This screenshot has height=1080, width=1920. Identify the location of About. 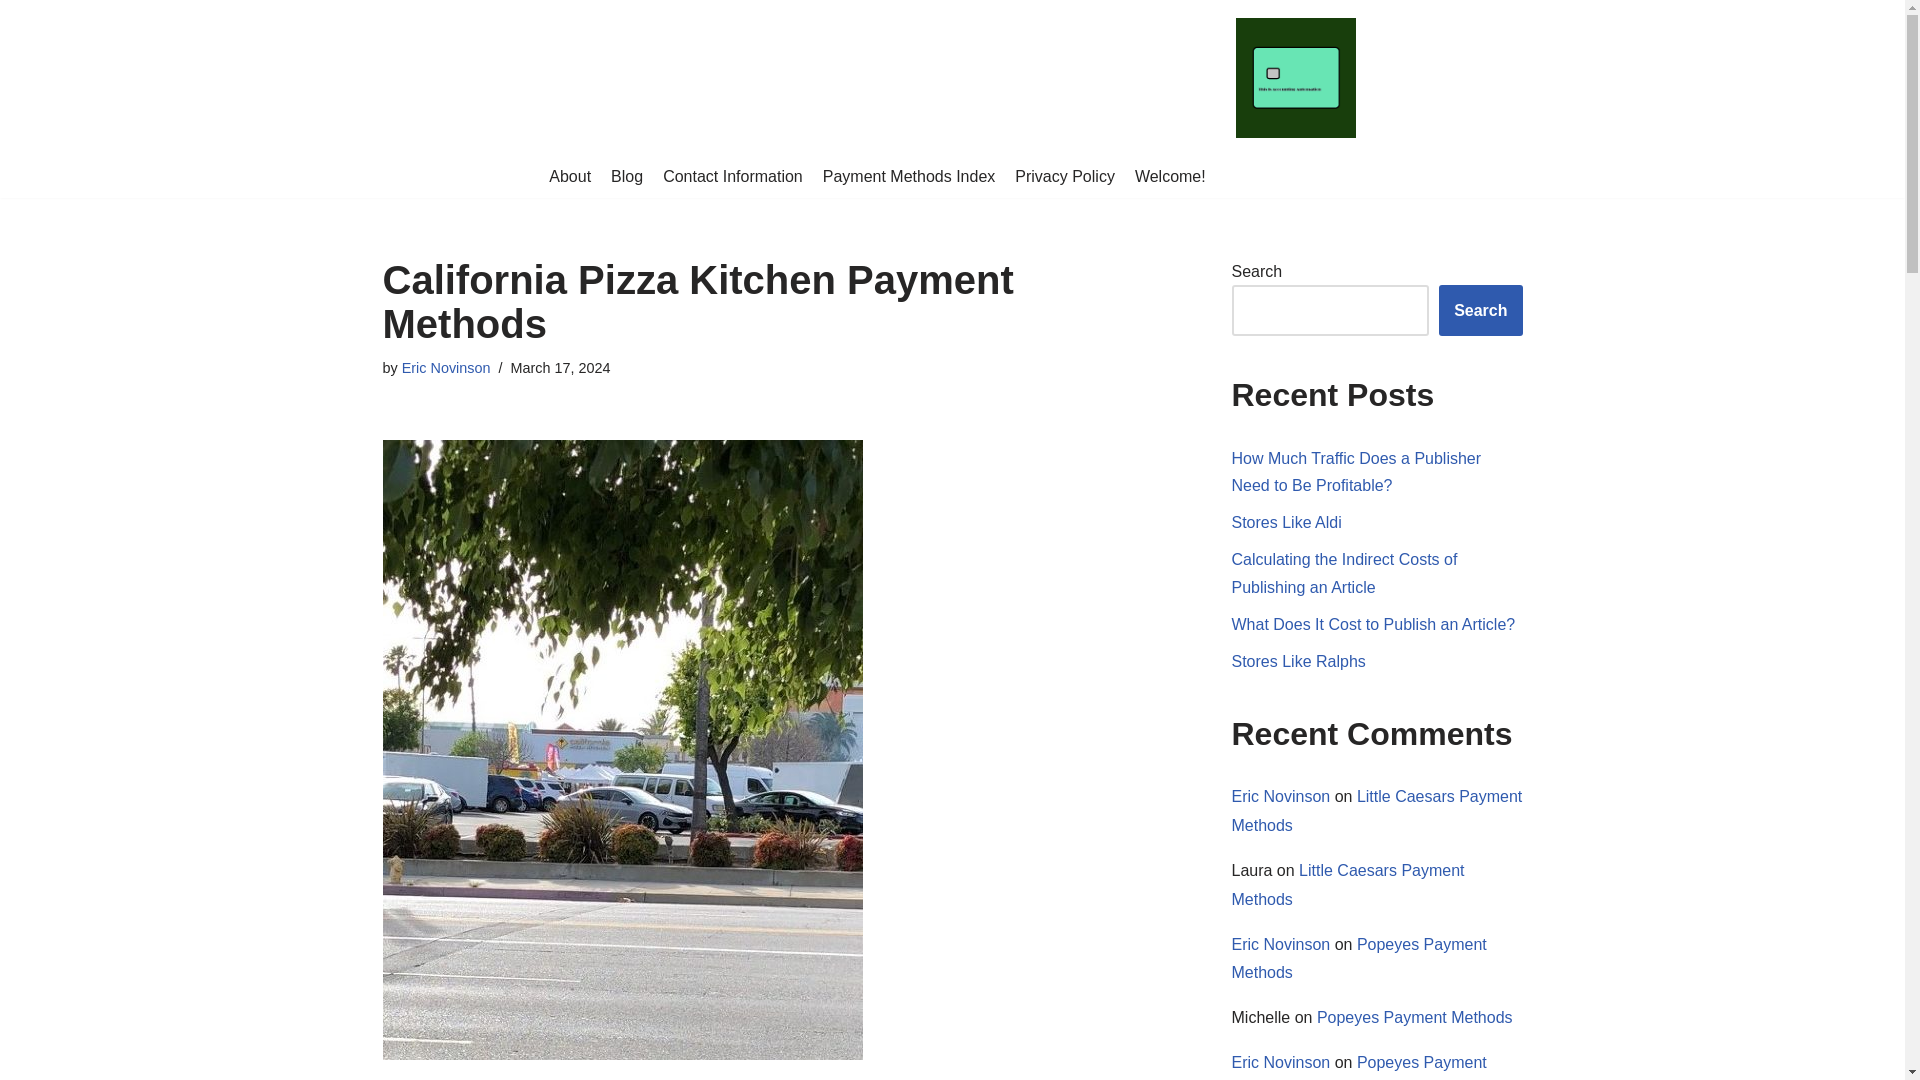
(570, 177).